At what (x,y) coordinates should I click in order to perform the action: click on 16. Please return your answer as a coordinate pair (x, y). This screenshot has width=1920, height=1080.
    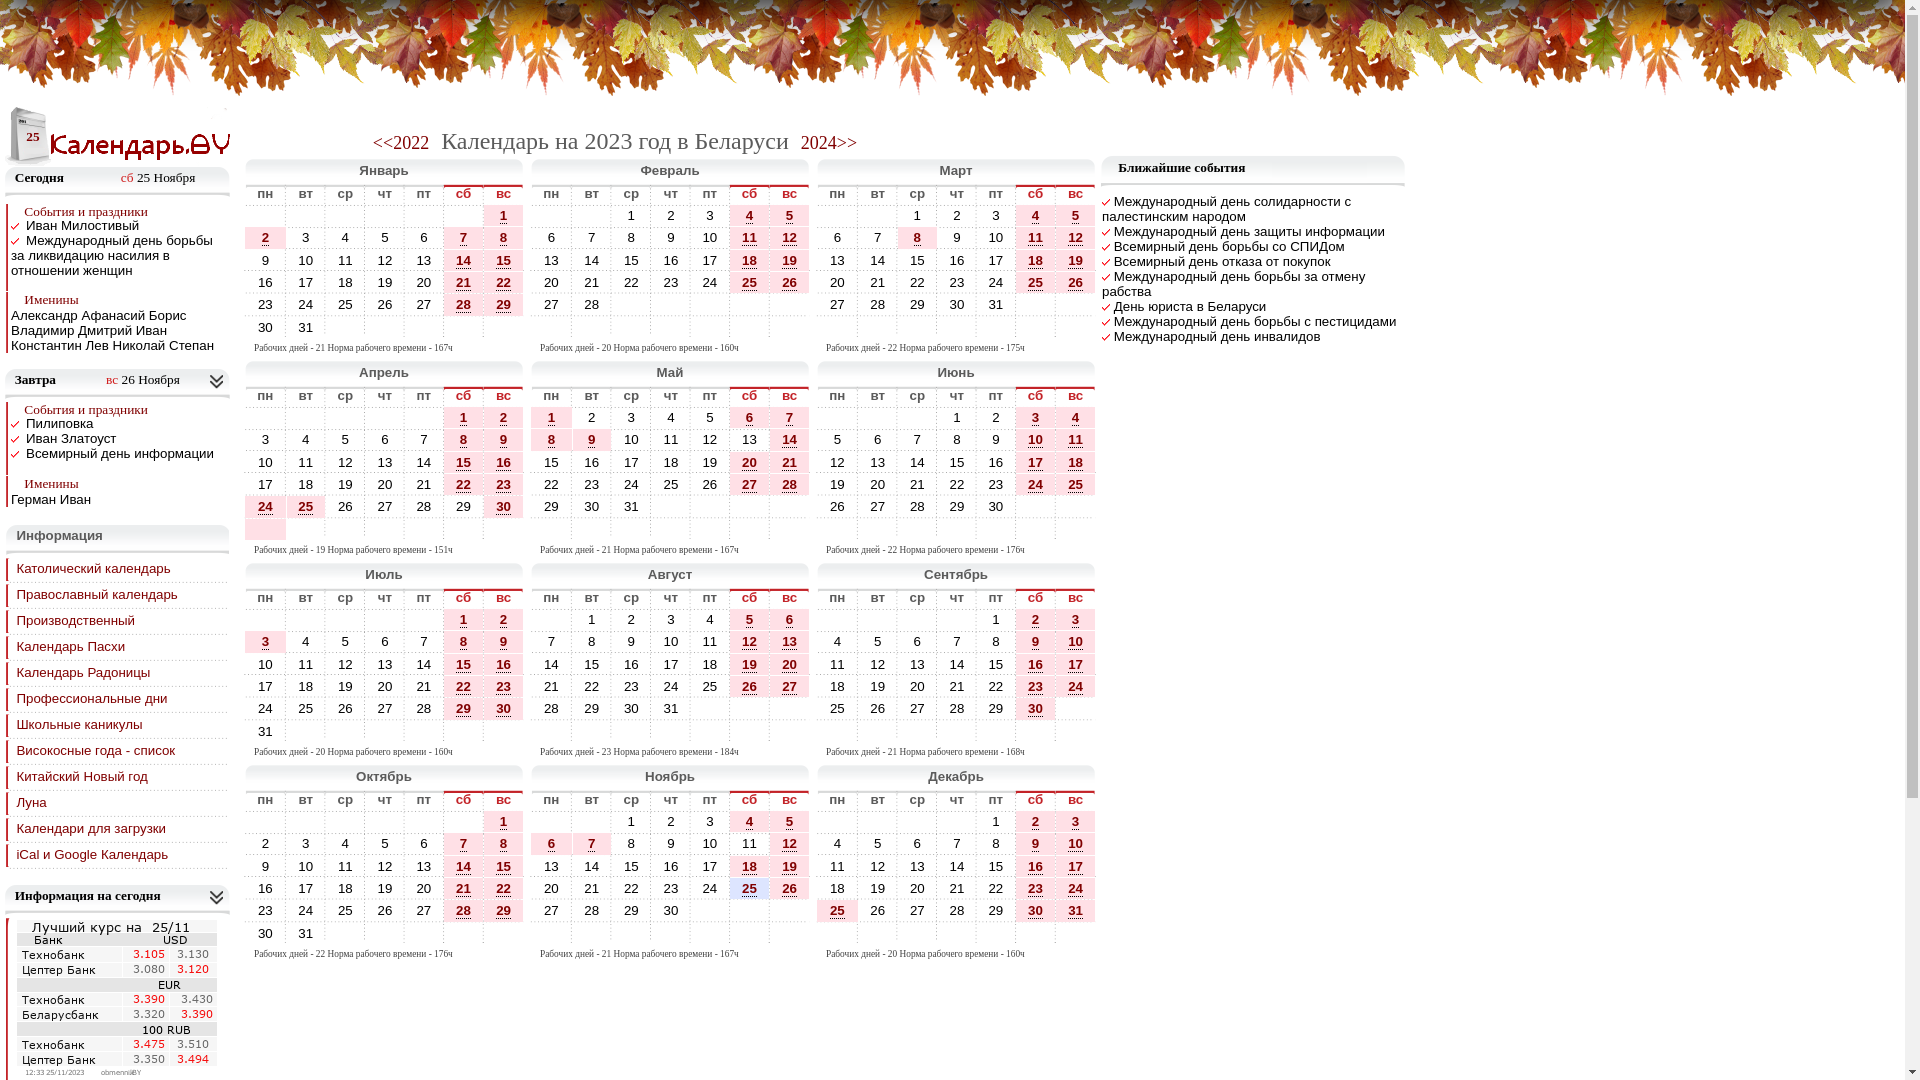
    Looking at the image, I should click on (504, 463).